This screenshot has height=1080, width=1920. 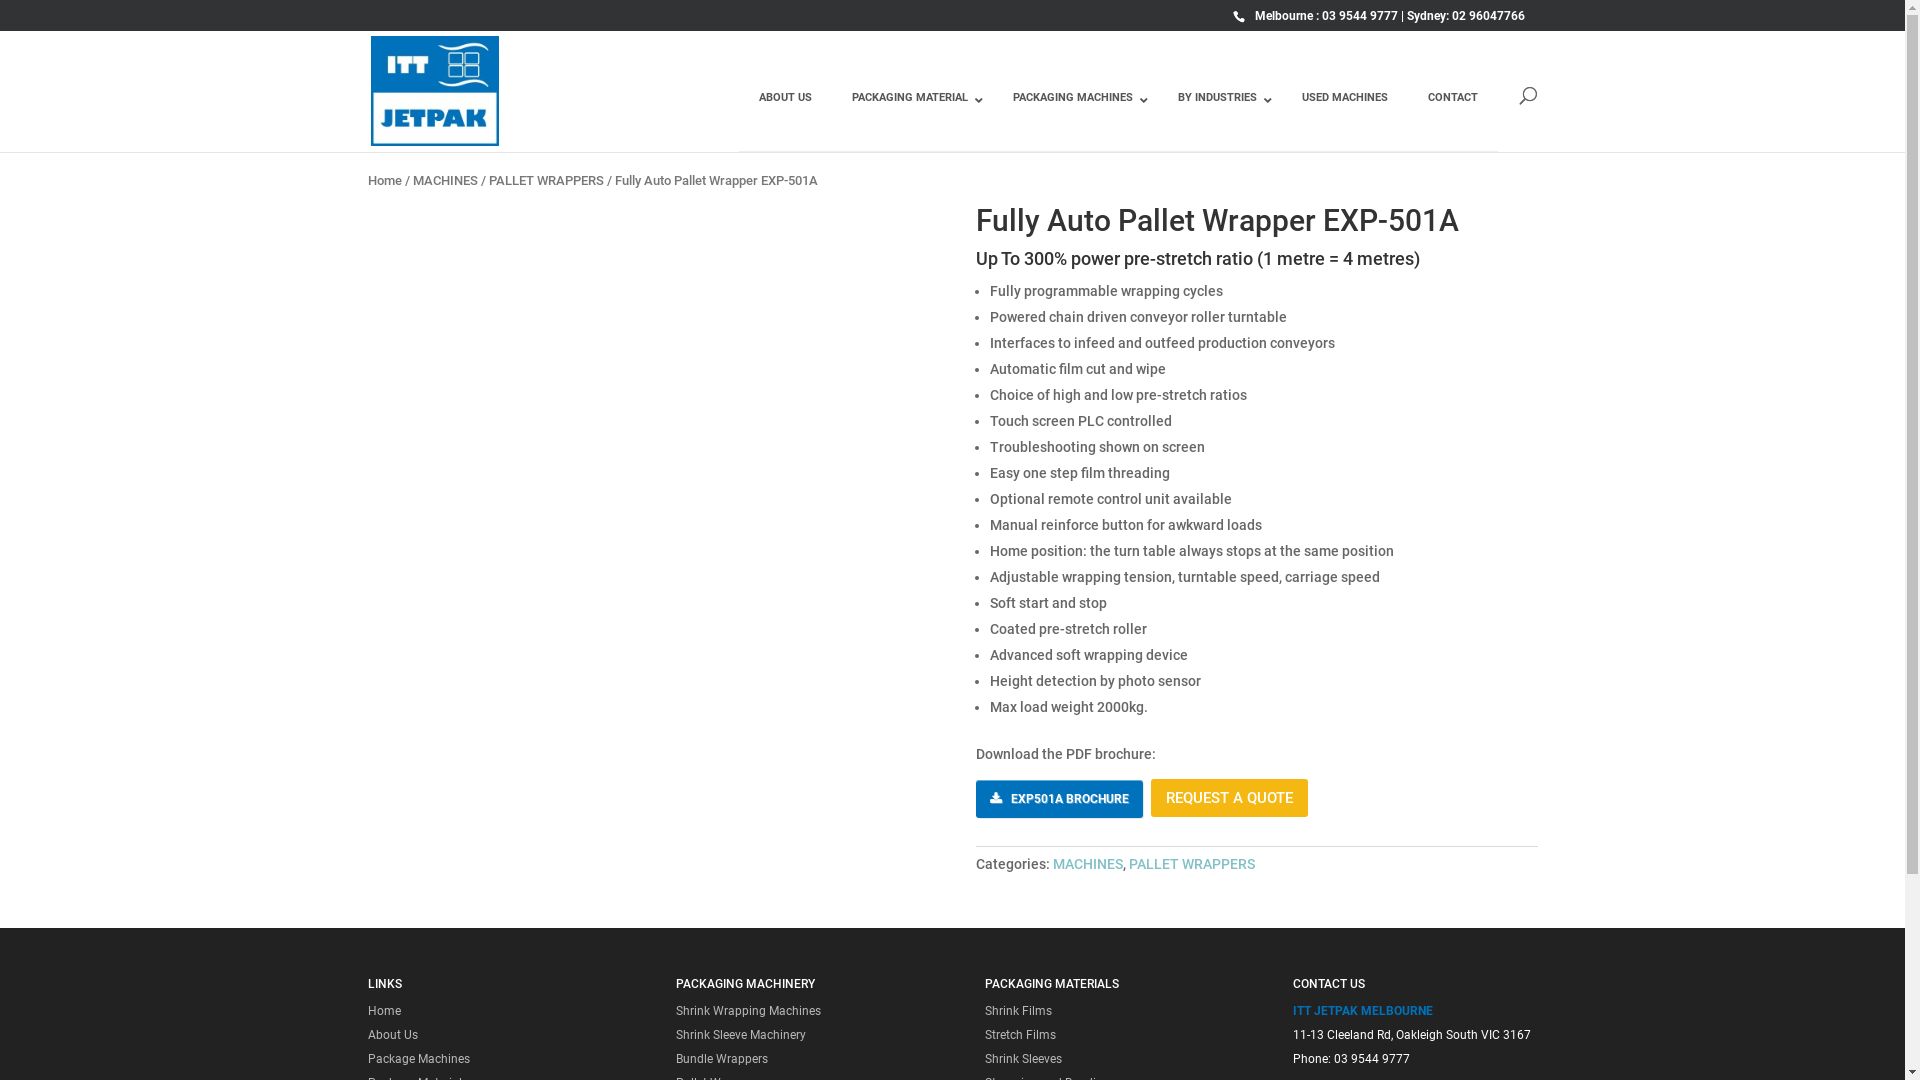 I want to click on ITT JETPAK MELBOURNE, so click(x=1363, y=1010).